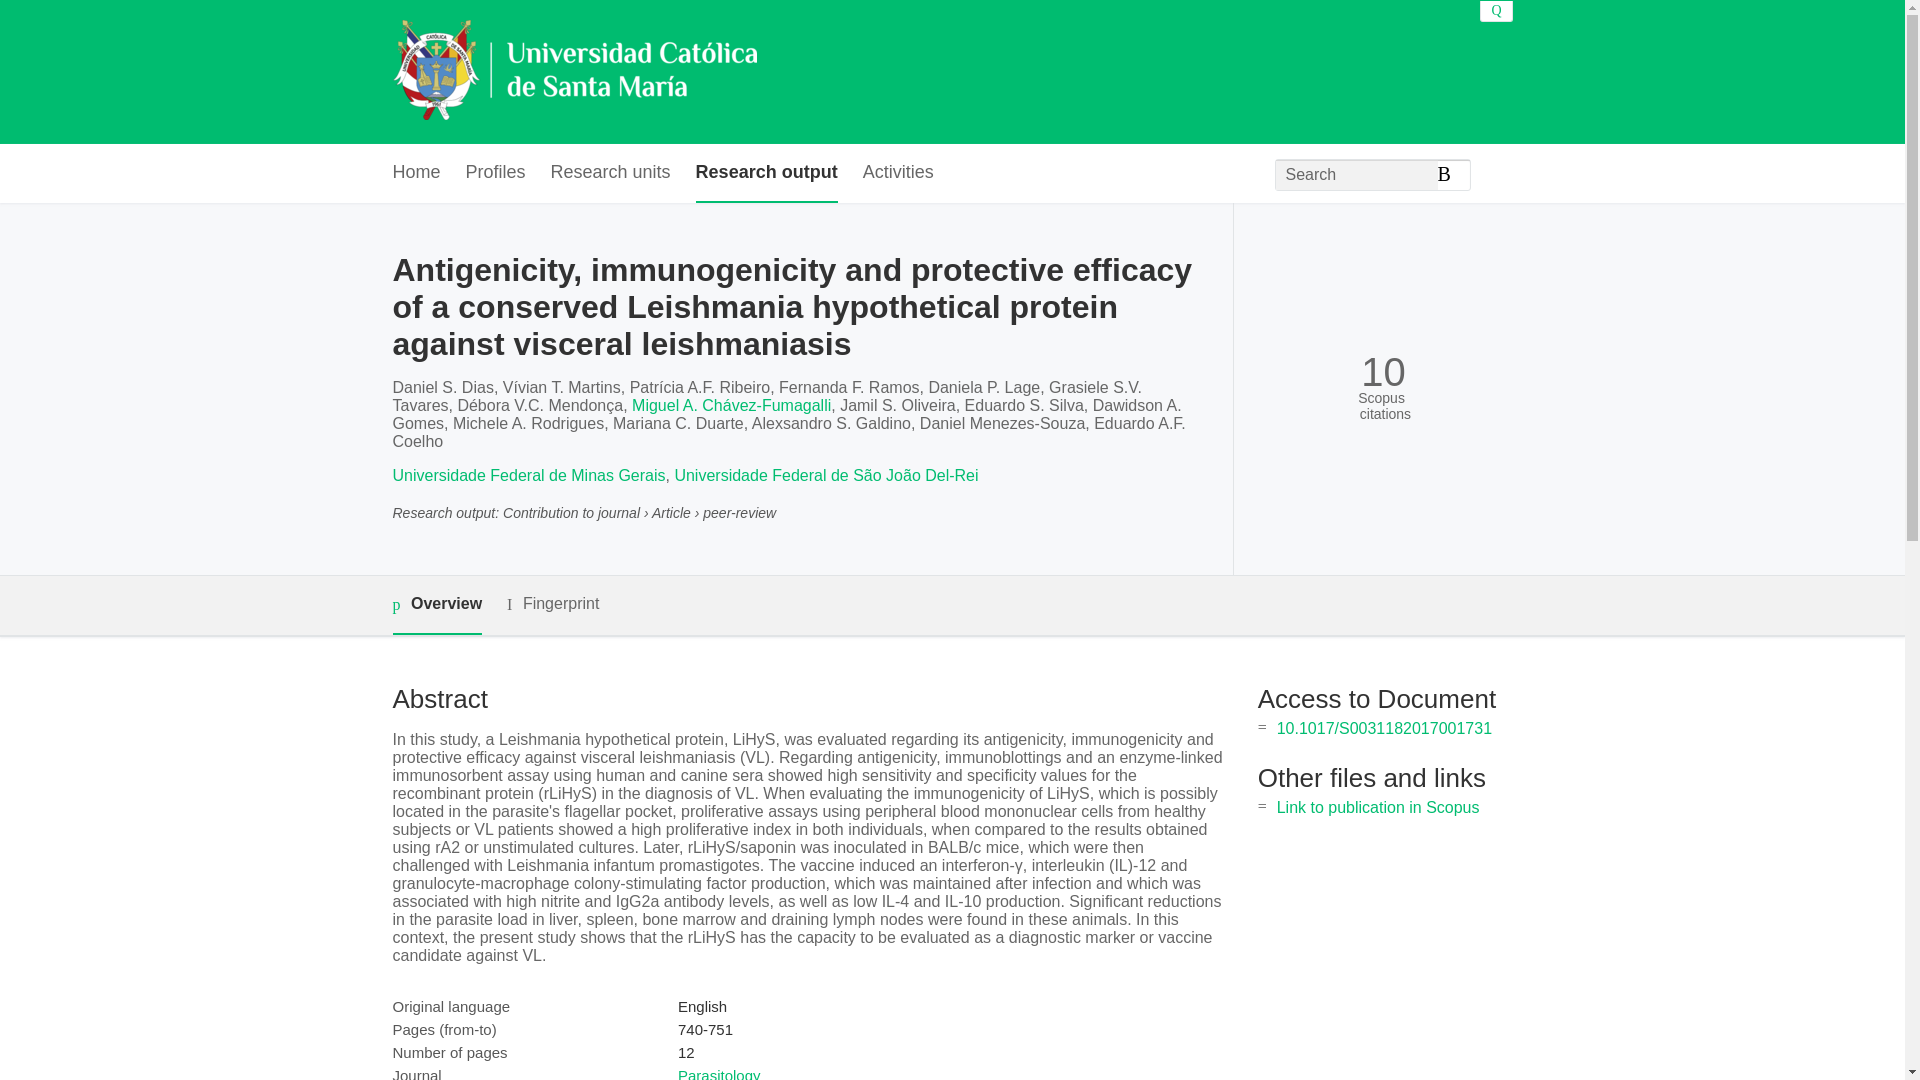 The image size is (1920, 1080). Describe the element at coordinates (552, 604) in the screenshot. I see `Fingerprint` at that location.